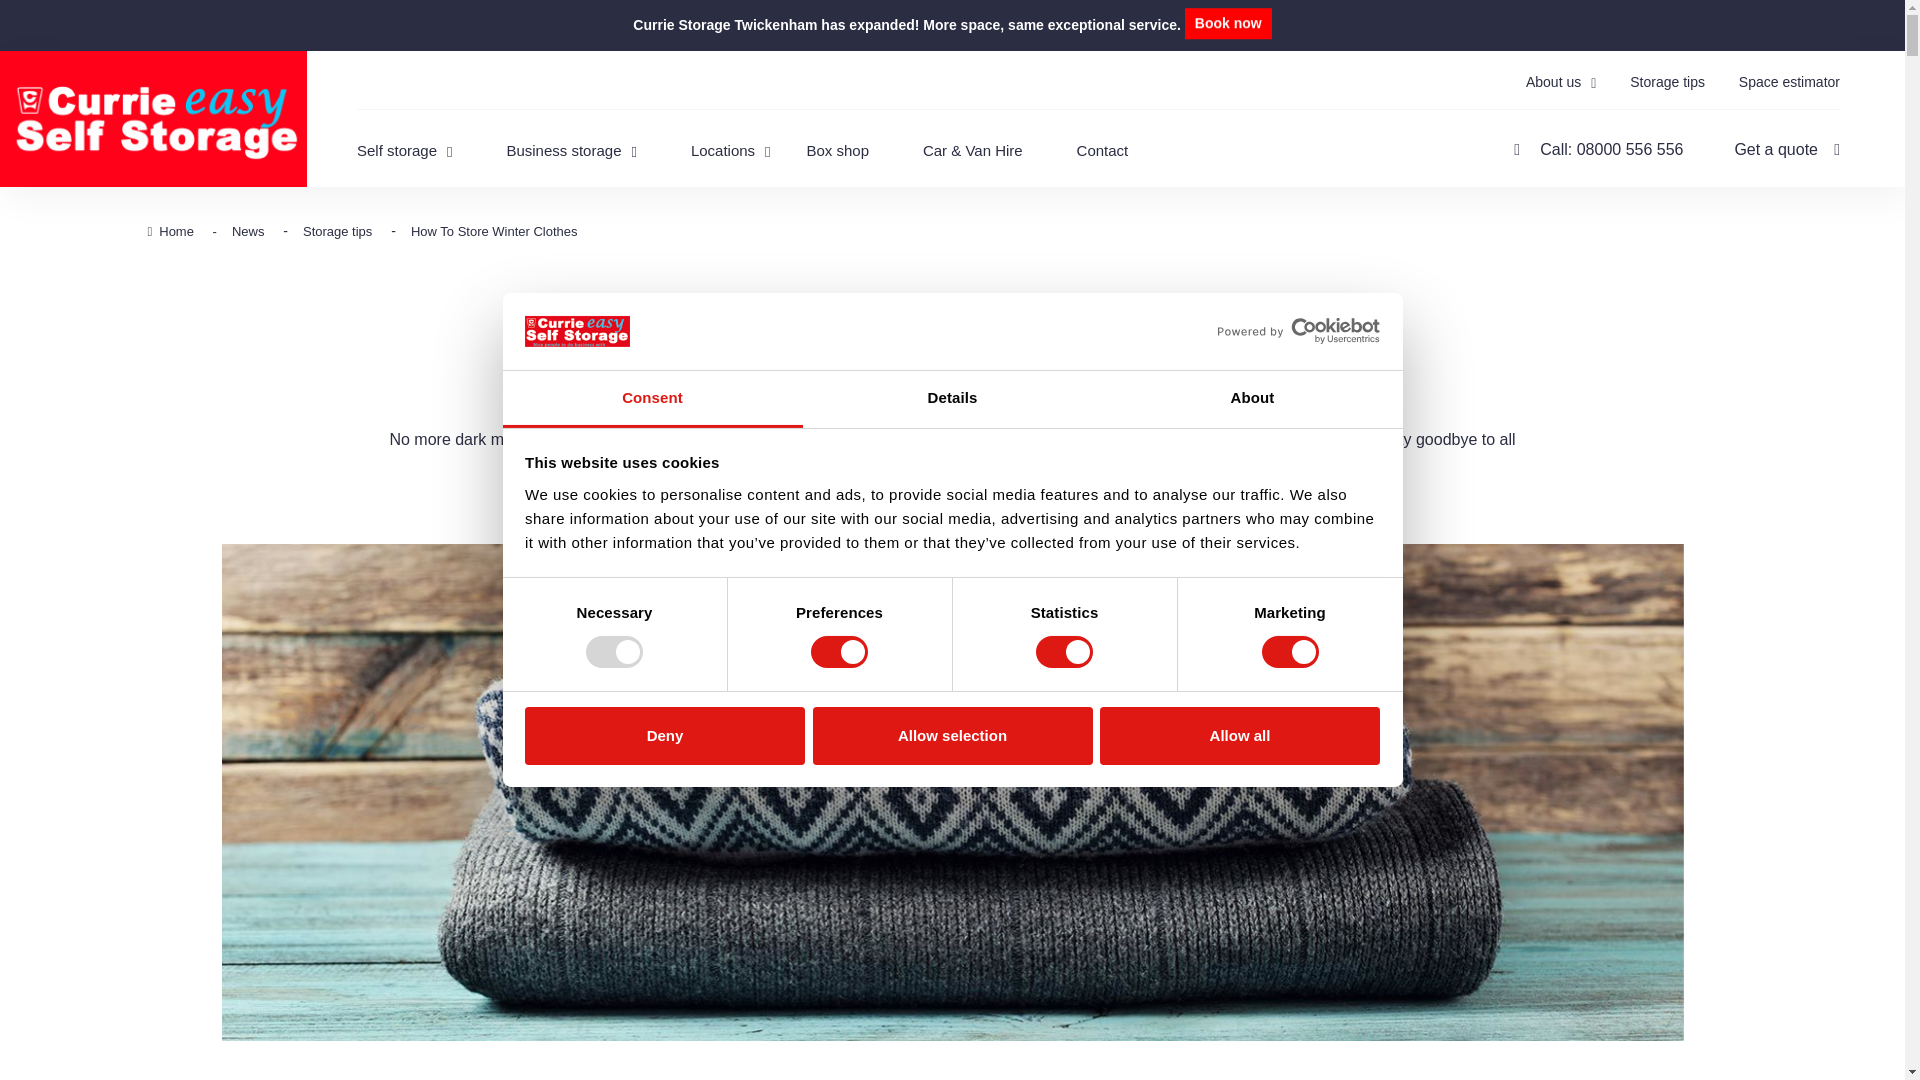  What do you see at coordinates (952, 736) in the screenshot?
I see `Allow selection` at bounding box center [952, 736].